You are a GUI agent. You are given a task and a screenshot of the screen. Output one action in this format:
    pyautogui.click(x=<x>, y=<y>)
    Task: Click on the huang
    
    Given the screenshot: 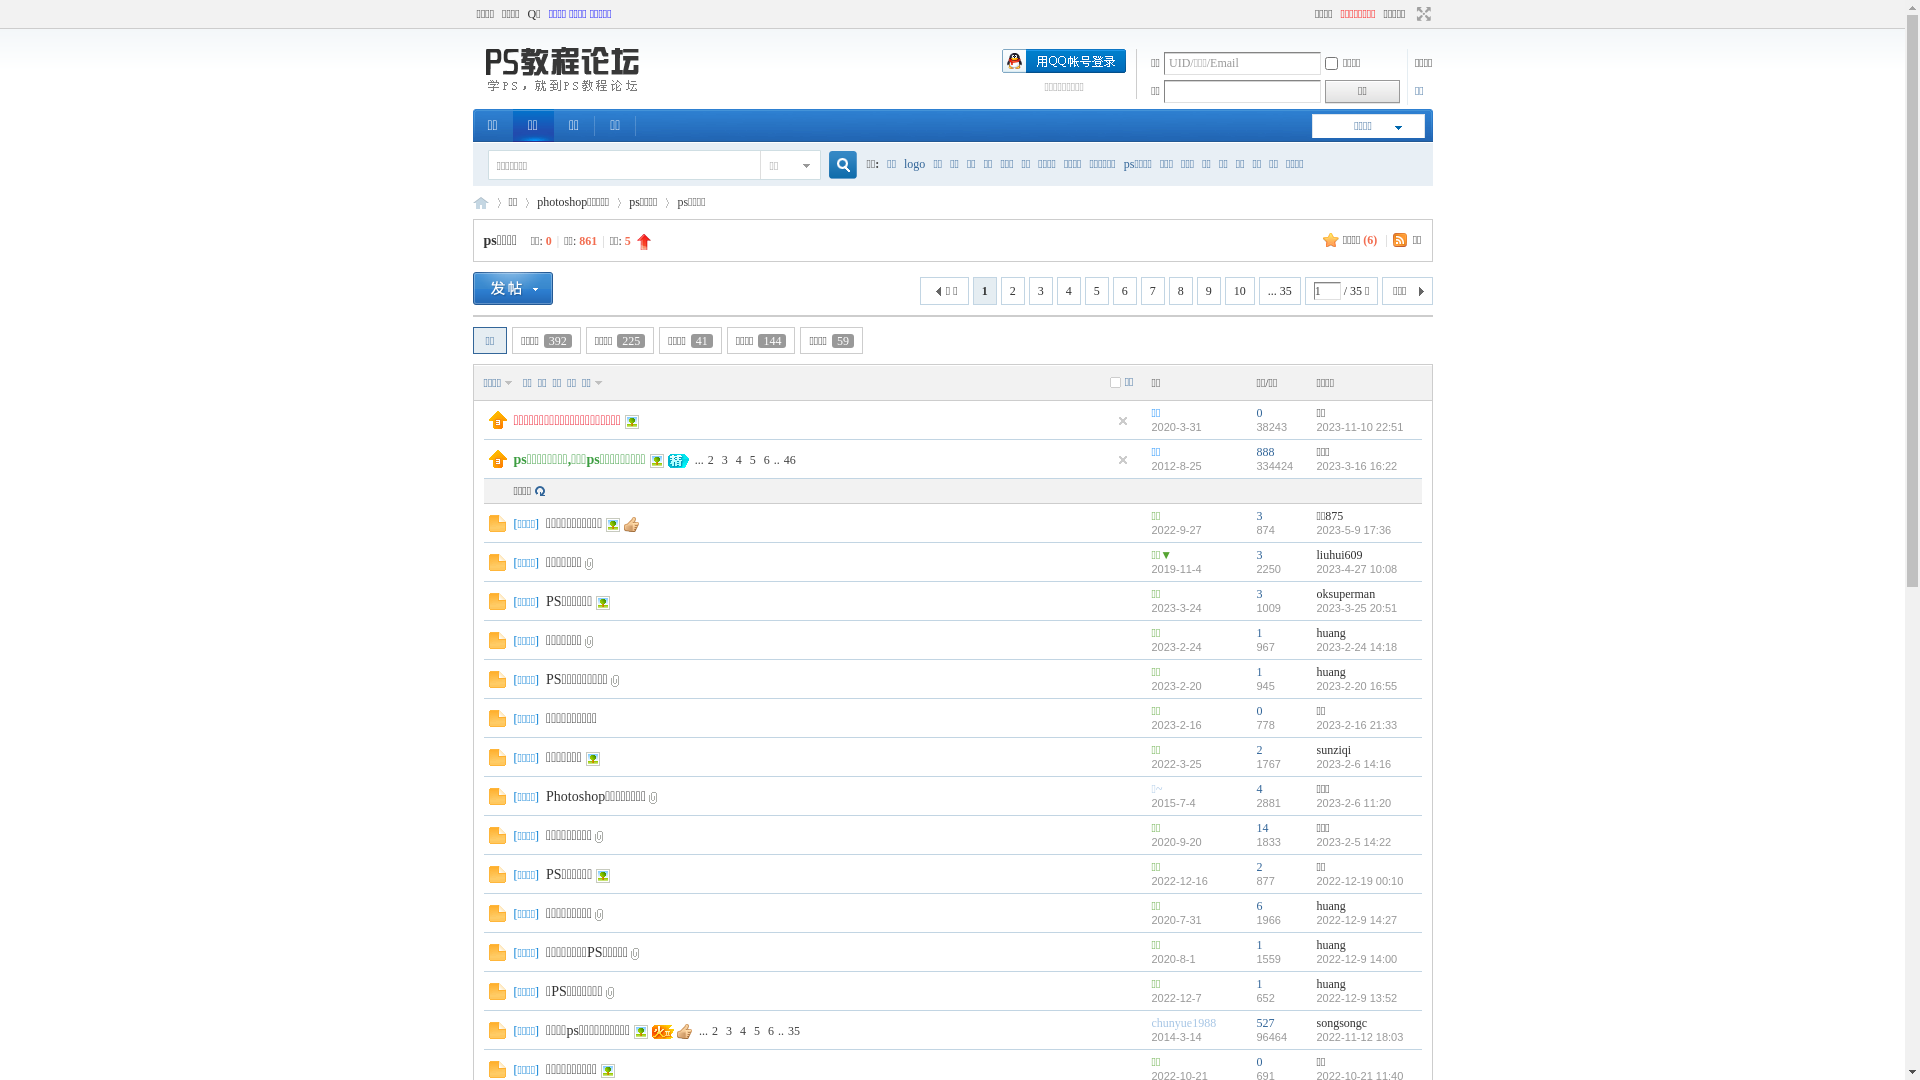 What is the action you would take?
    pyautogui.click(x=1330, y=672)
    